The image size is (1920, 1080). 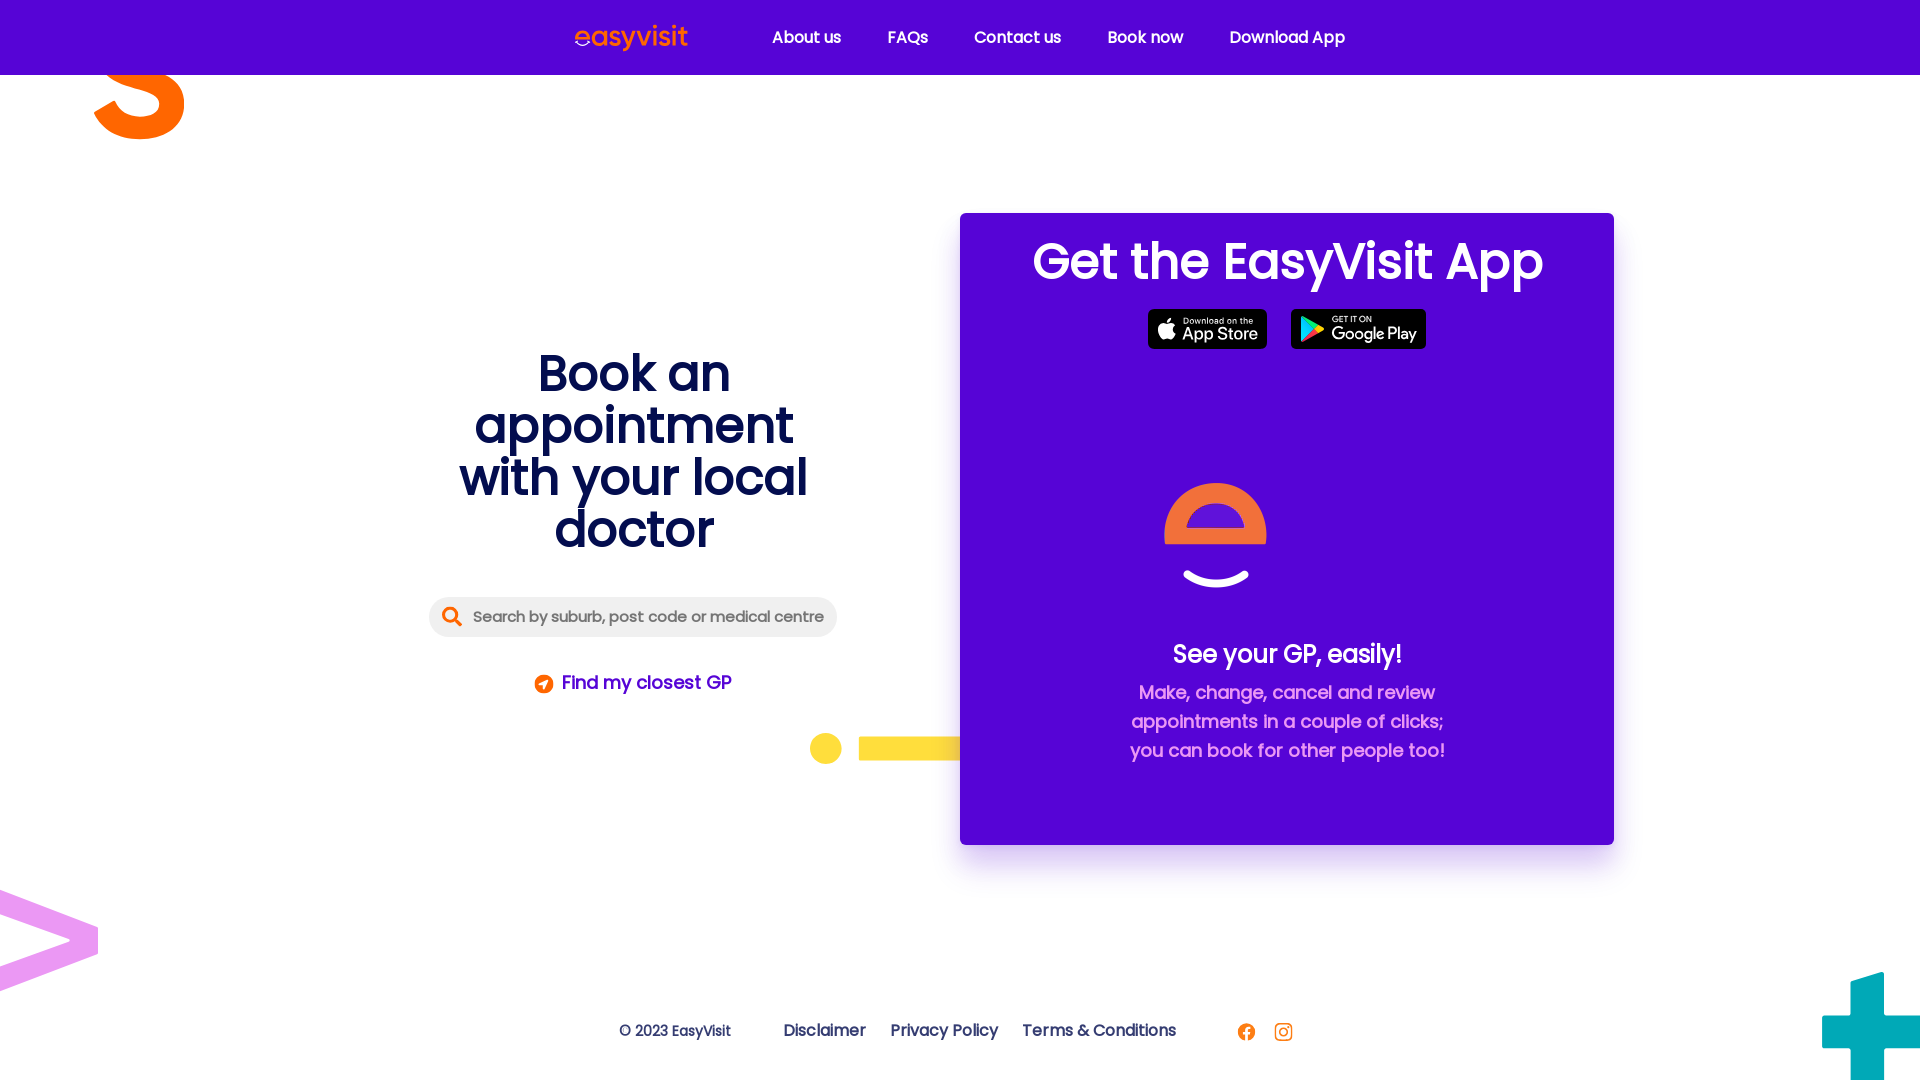 I want to click on Find my closest GP, so click(x=633, y=684).